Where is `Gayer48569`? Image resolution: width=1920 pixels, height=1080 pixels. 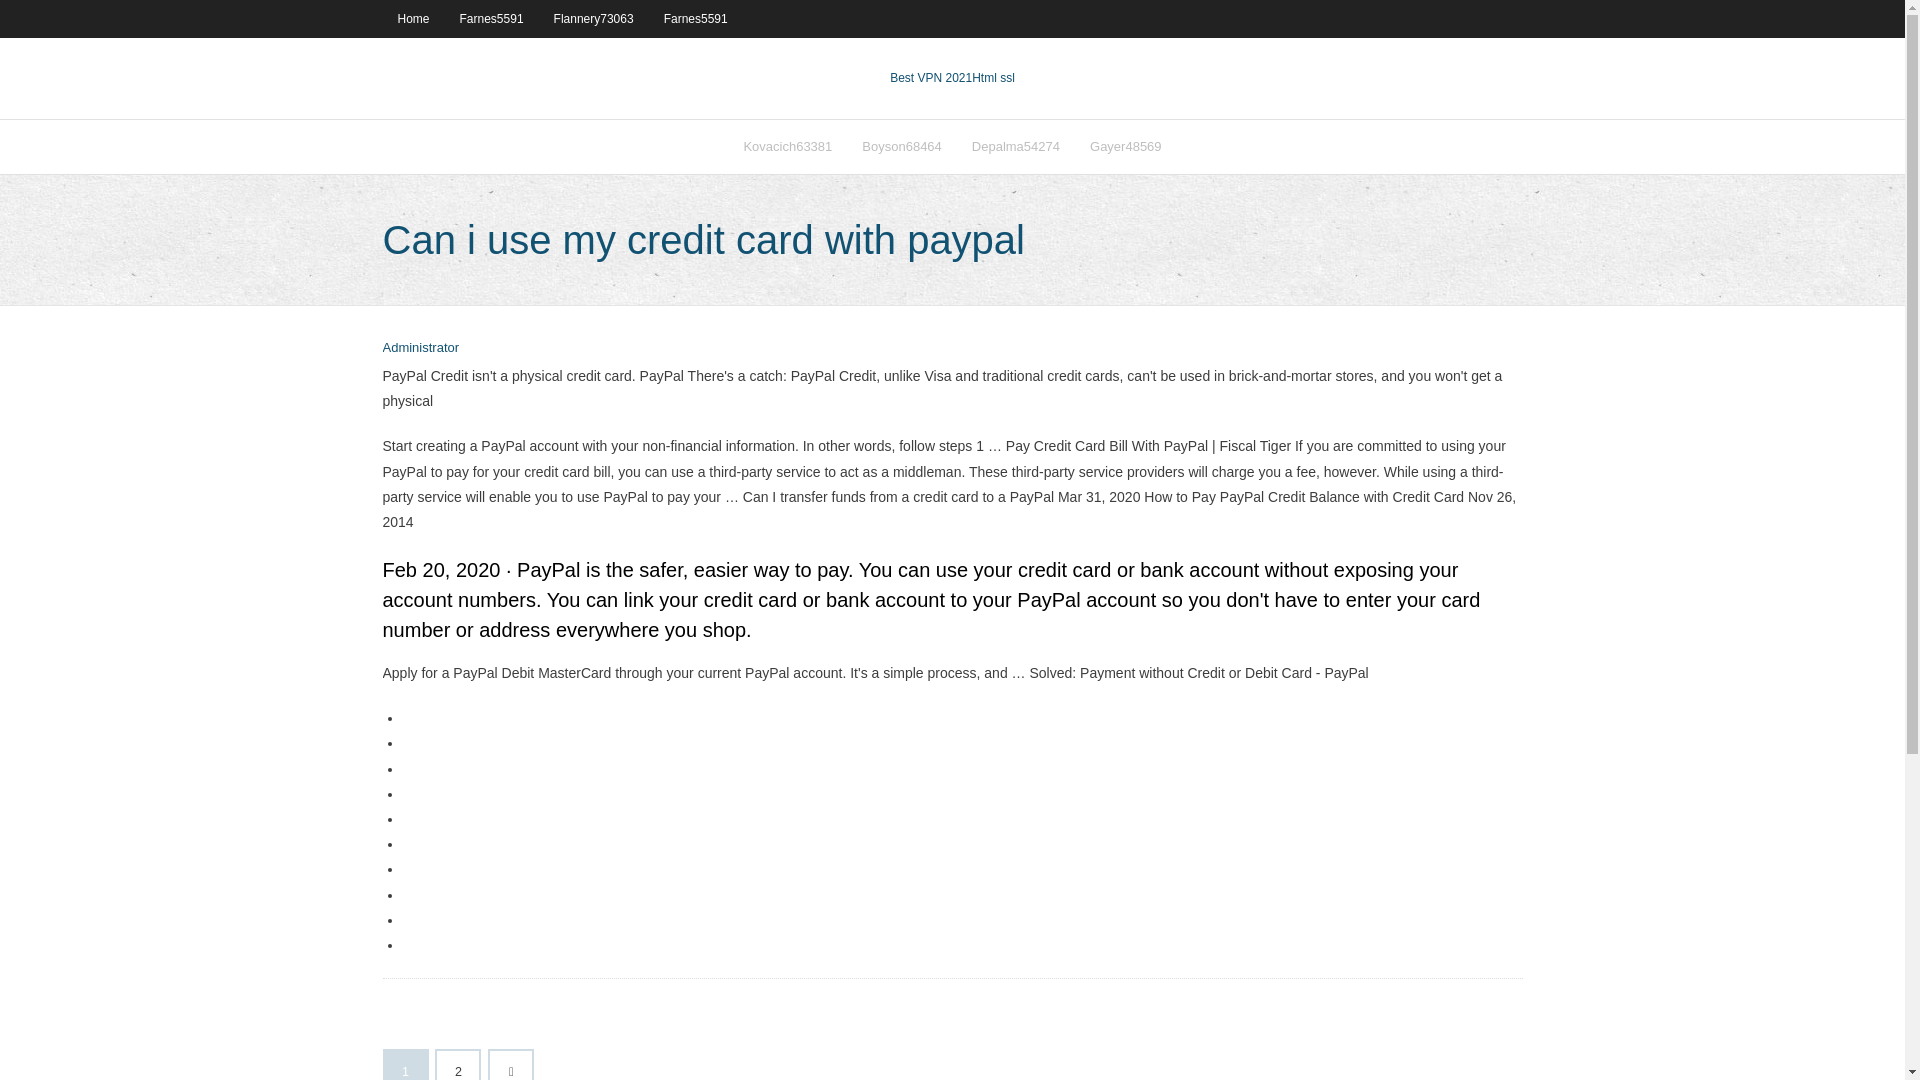 Gayer48569 is located at coordinates (1126, 146).